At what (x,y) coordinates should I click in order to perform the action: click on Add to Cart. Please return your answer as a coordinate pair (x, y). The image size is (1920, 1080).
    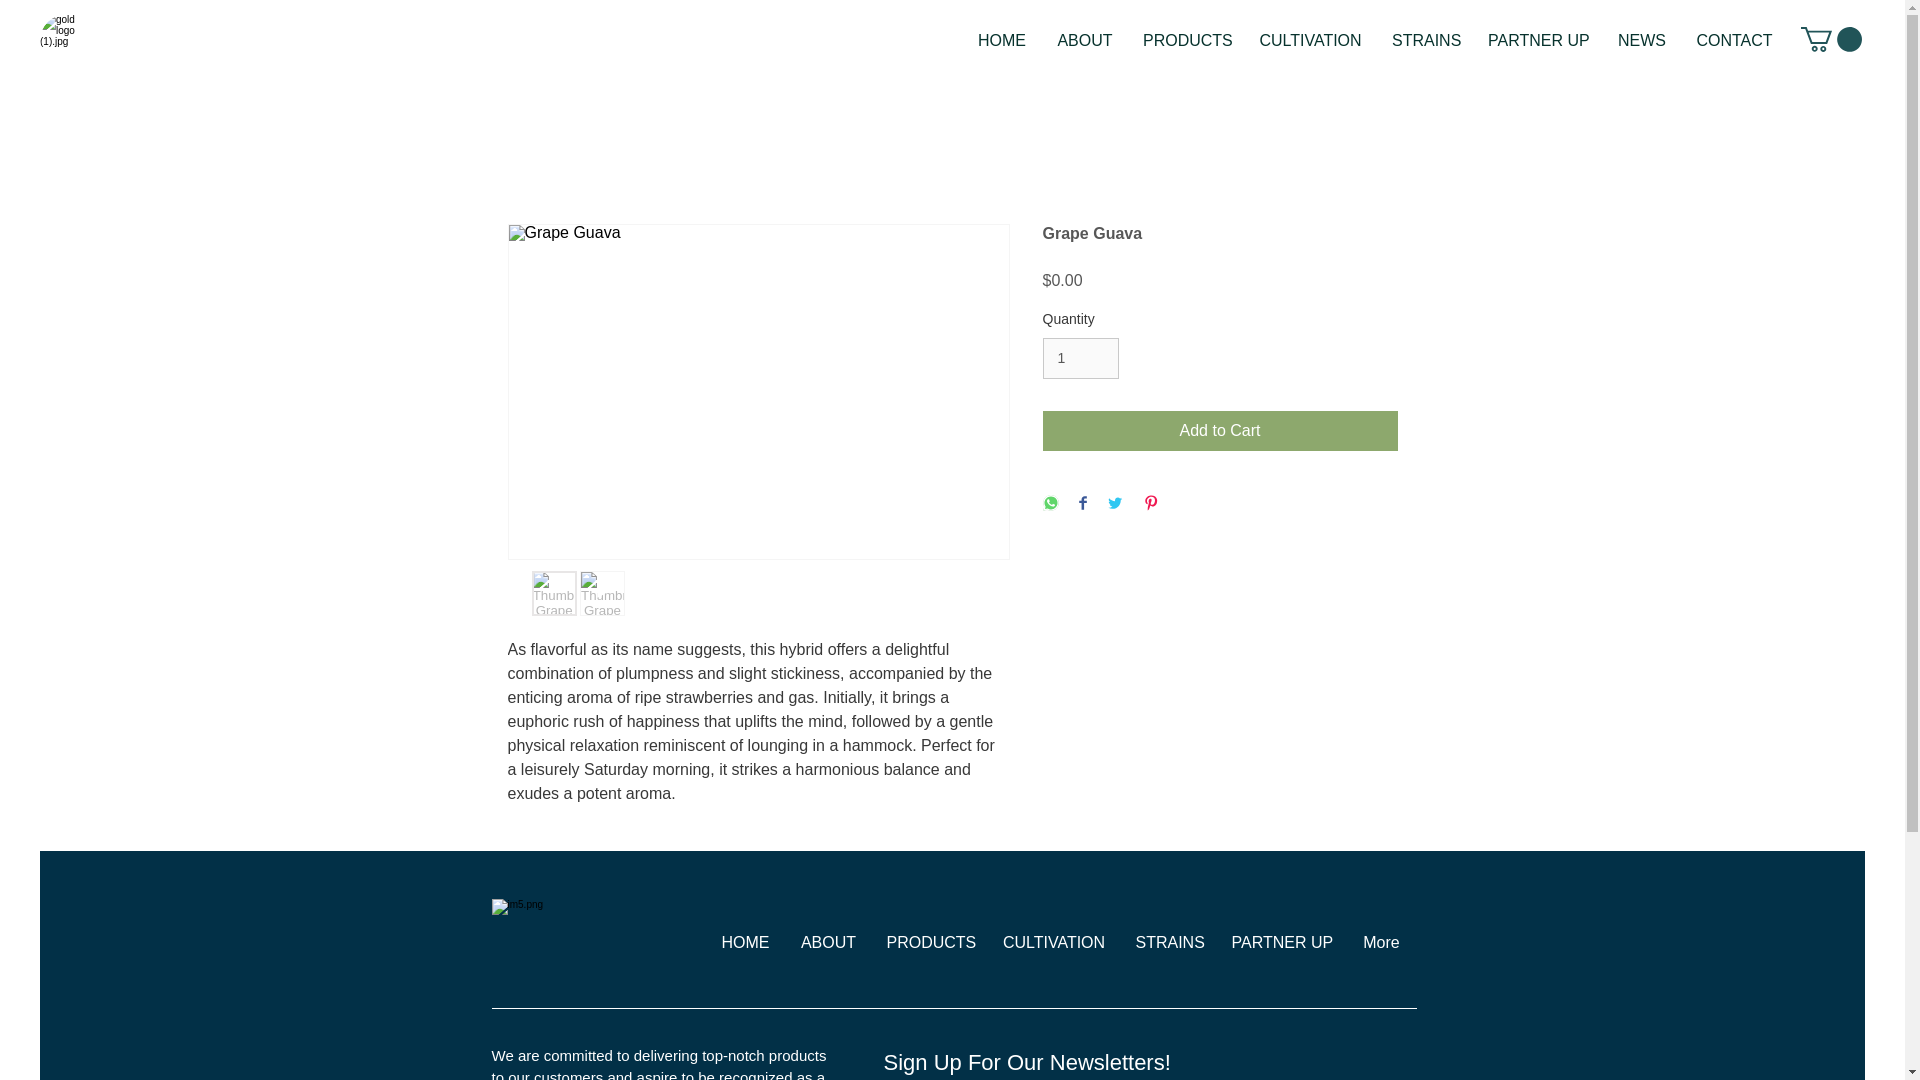
    Looking at the image, I should click on (1220, 431).